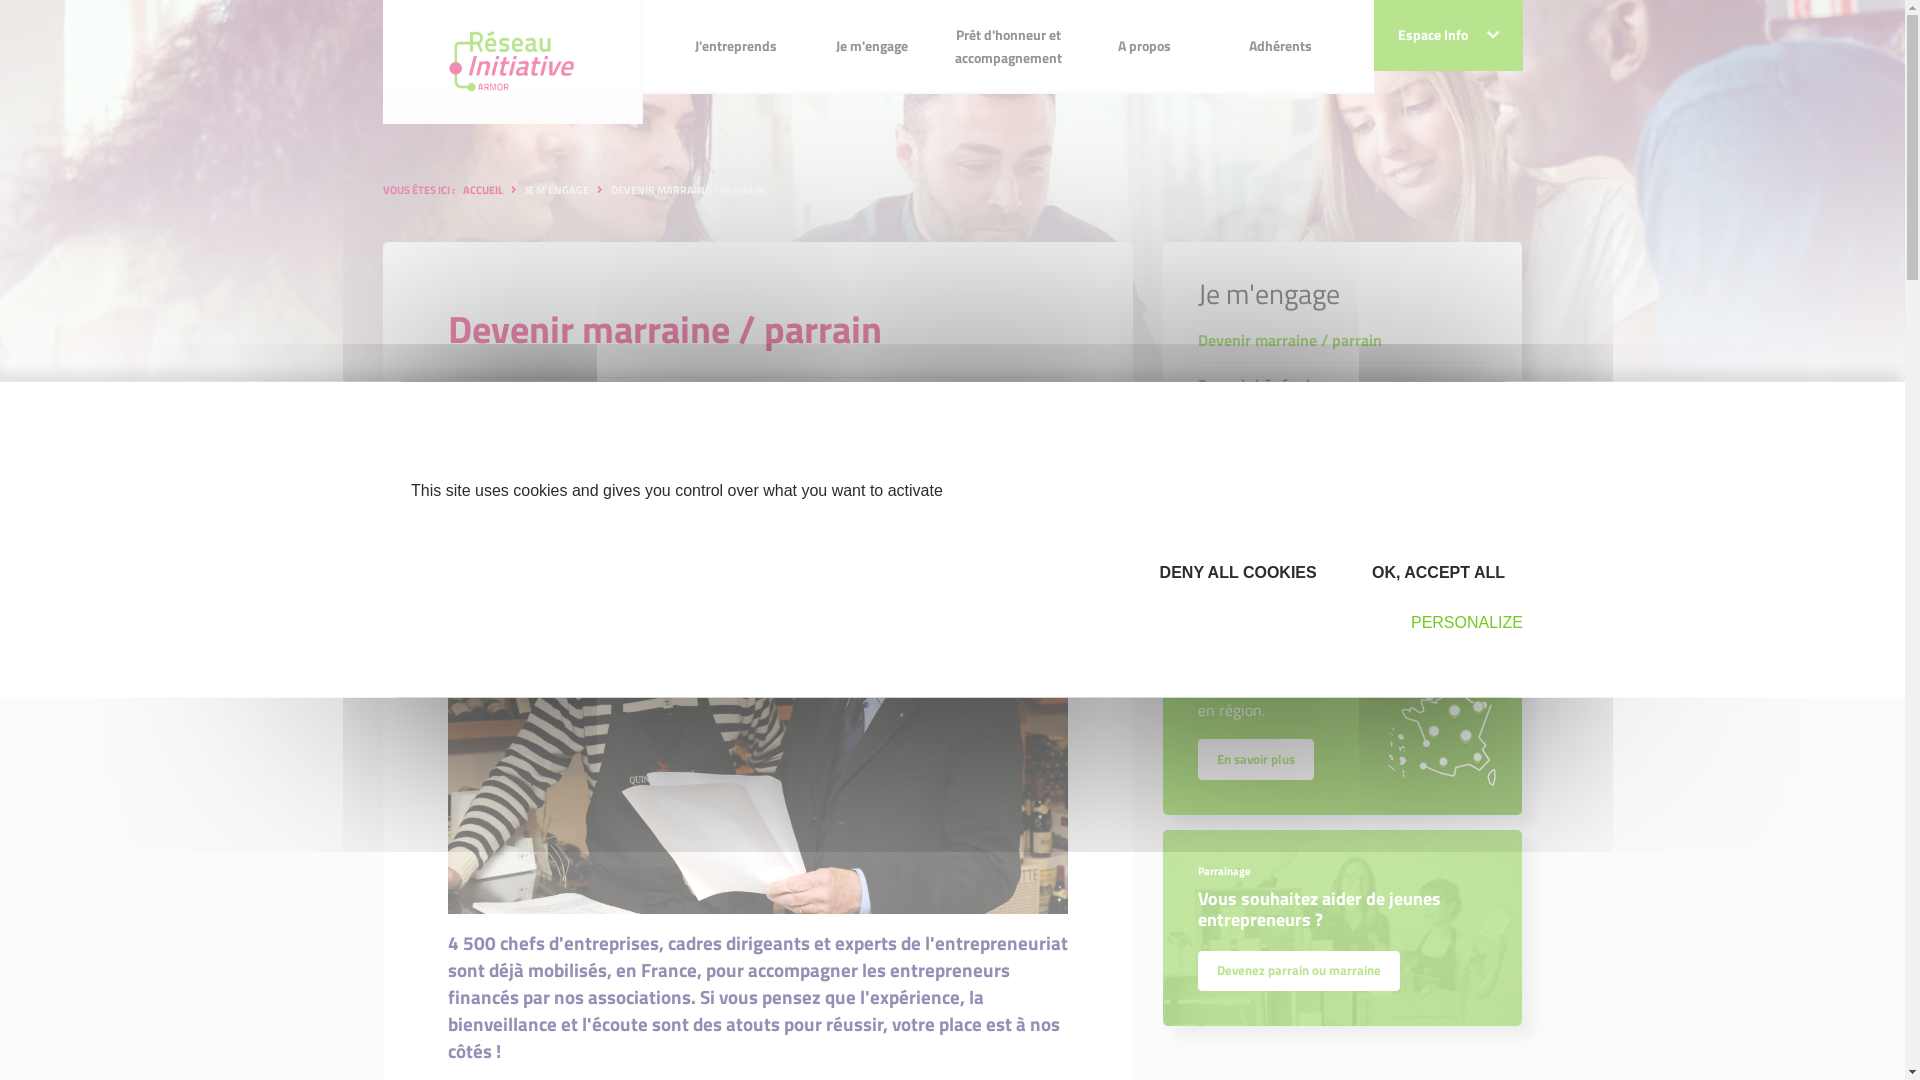 The image size is (1920, 1080). Describe the element at coordinates (1458, 622) in the screenshot. I see `PERSONALIZE` at that location.